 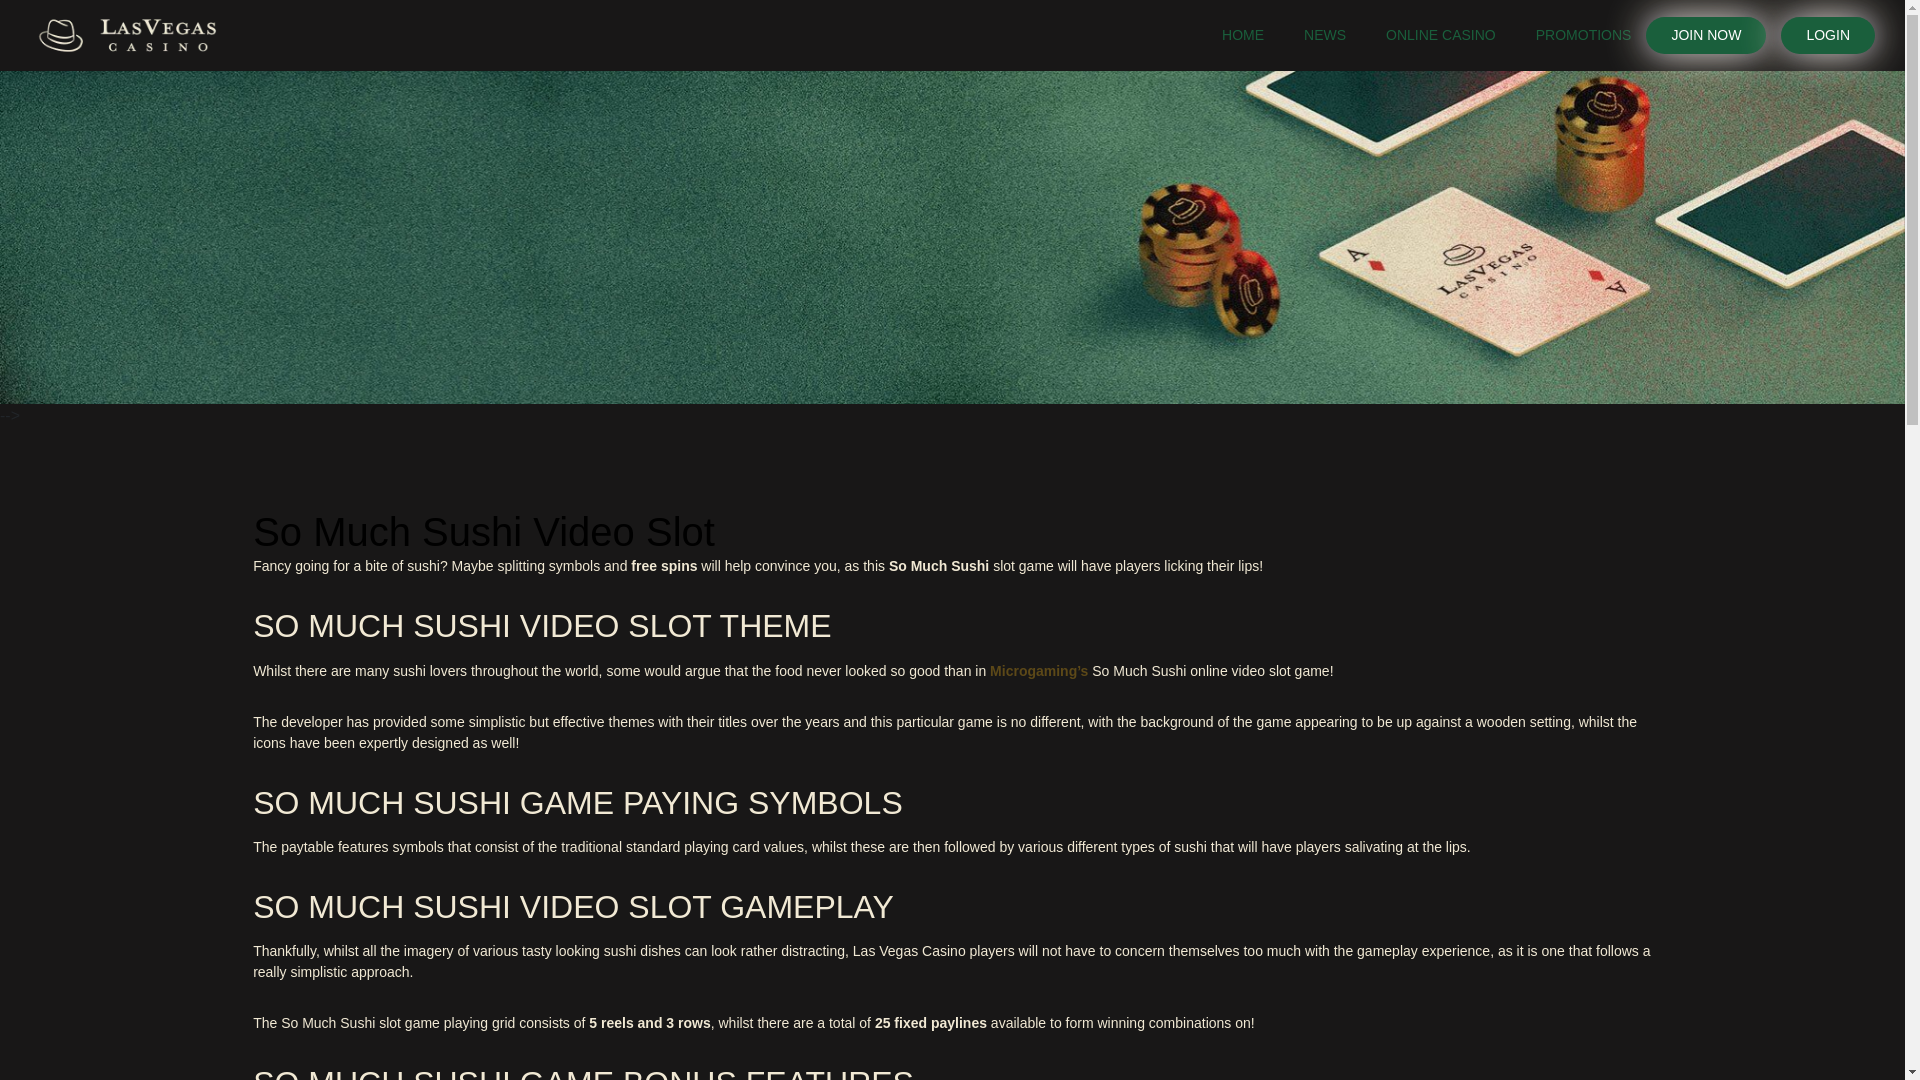 I want to click on login, so click(x=1828, y=36).